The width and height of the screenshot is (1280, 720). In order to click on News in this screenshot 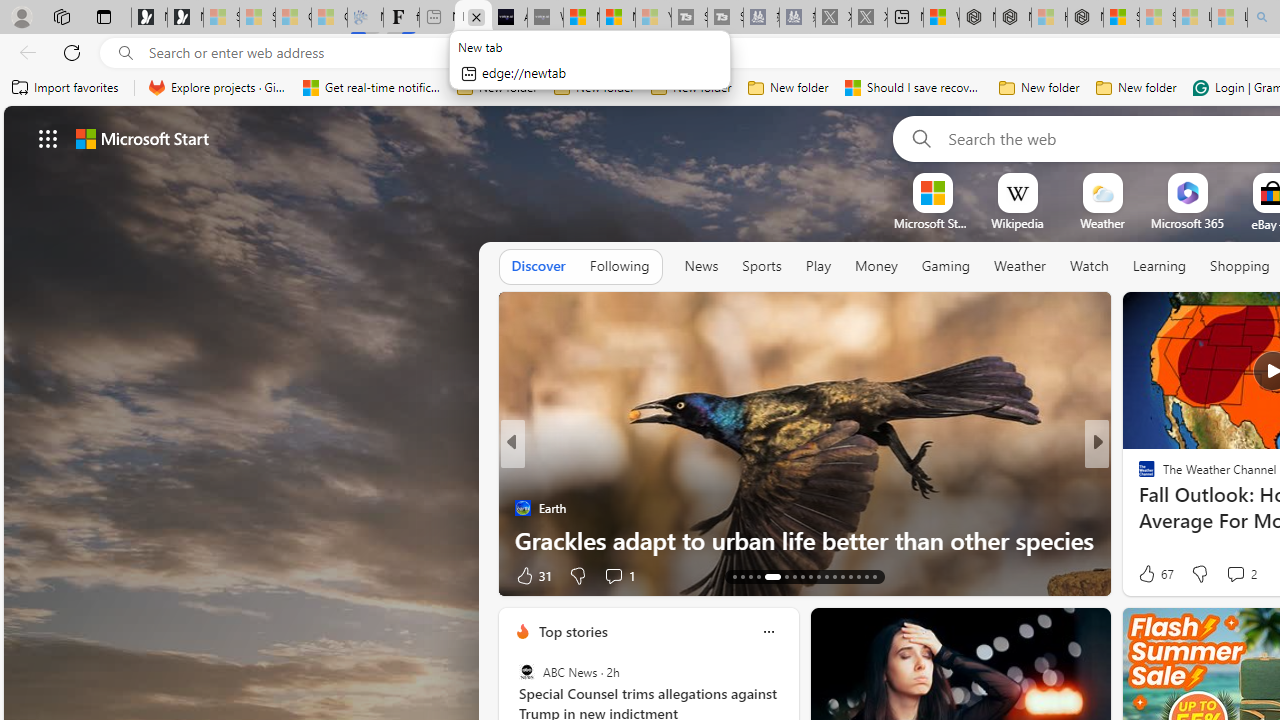, I will do `click(701, 267)`.